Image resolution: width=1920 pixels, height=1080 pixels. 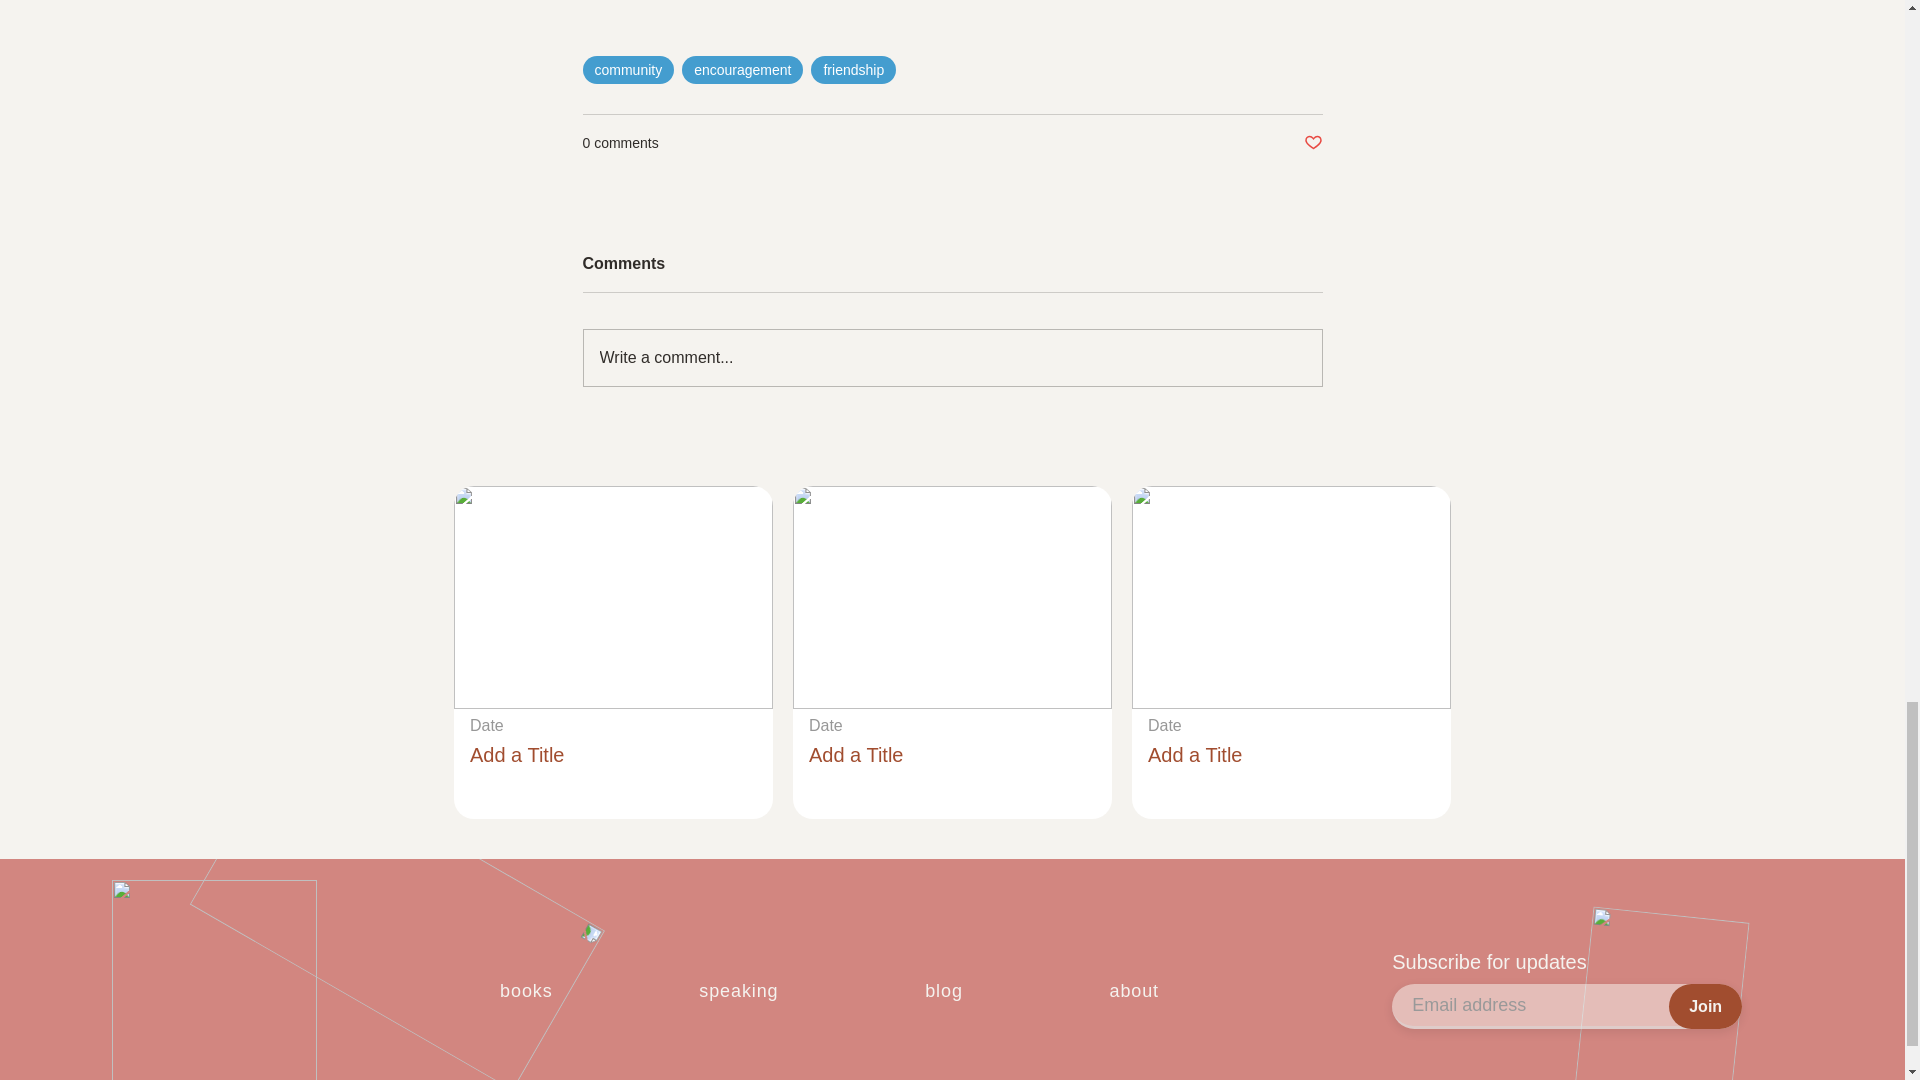 I want to click on Join, so click(x=1704, y=1006).